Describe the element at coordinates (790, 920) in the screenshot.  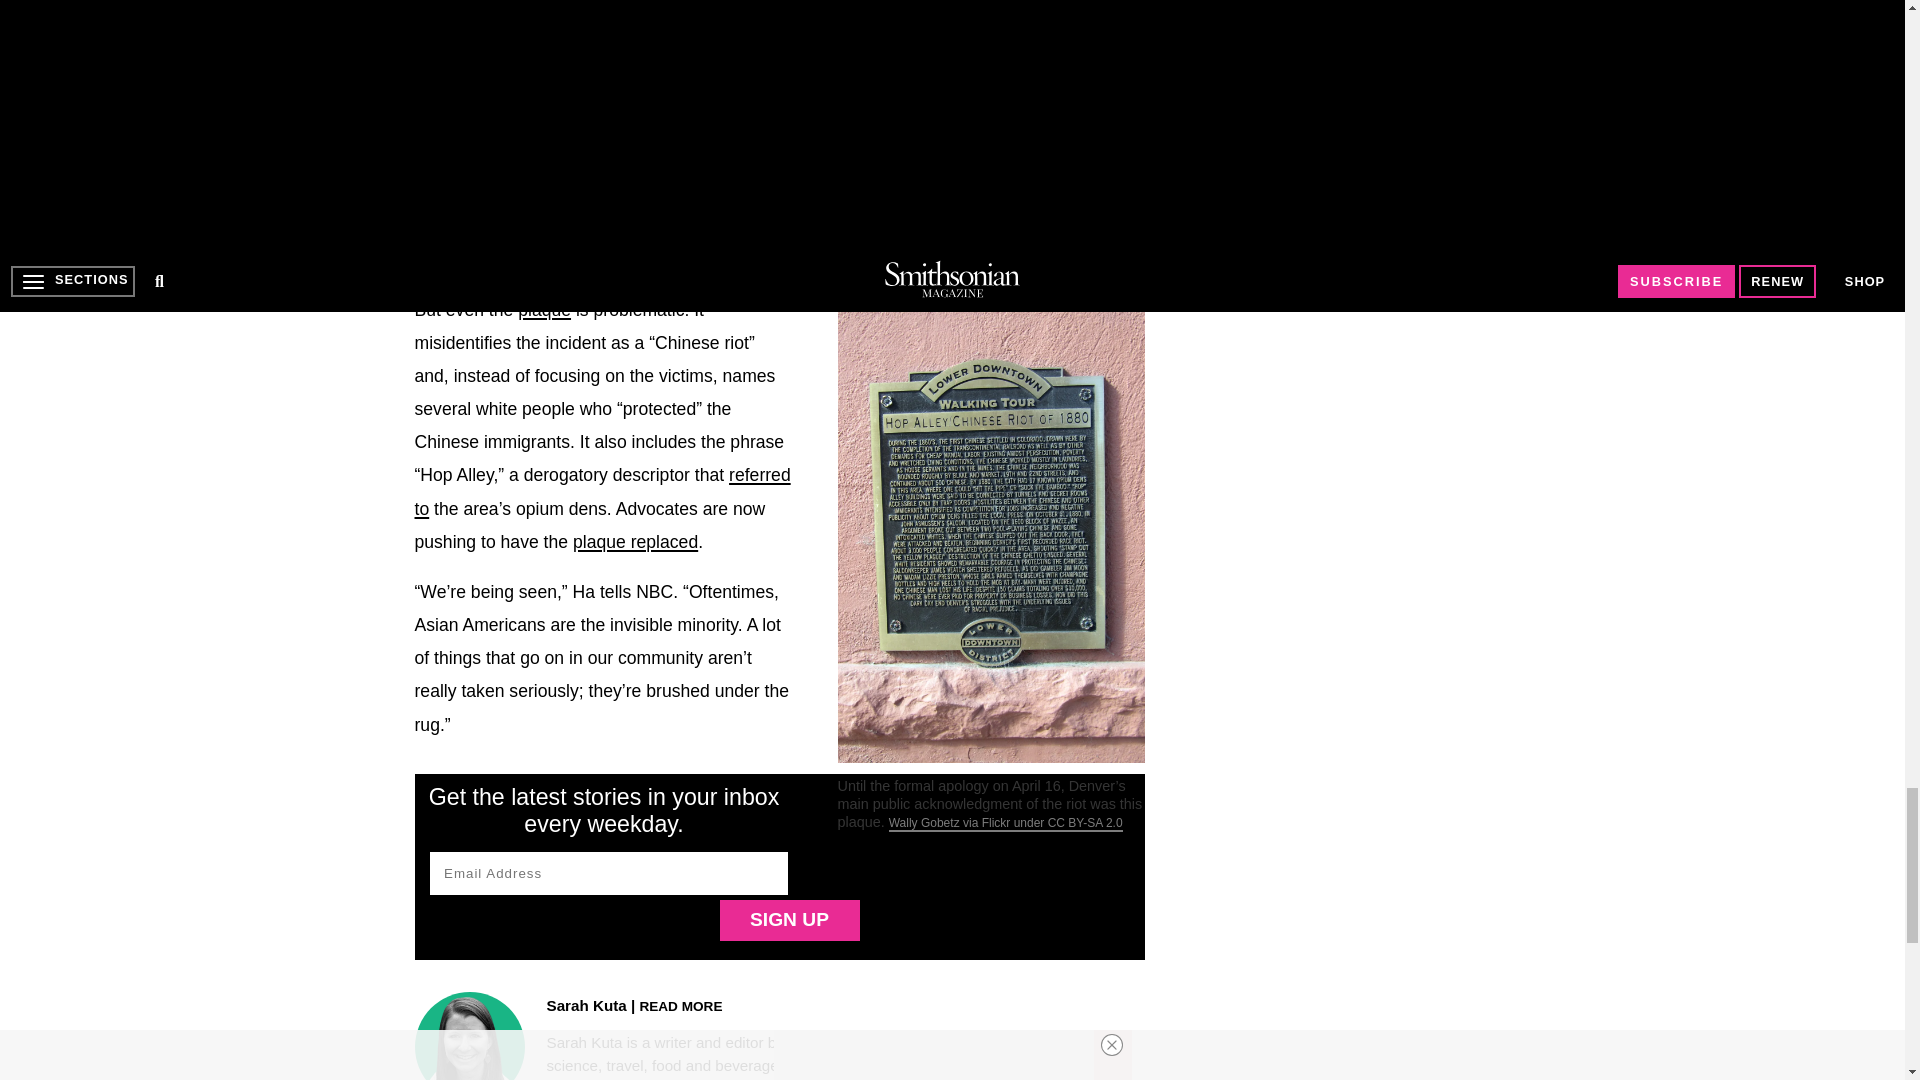
I see `Sign Up` at that location.